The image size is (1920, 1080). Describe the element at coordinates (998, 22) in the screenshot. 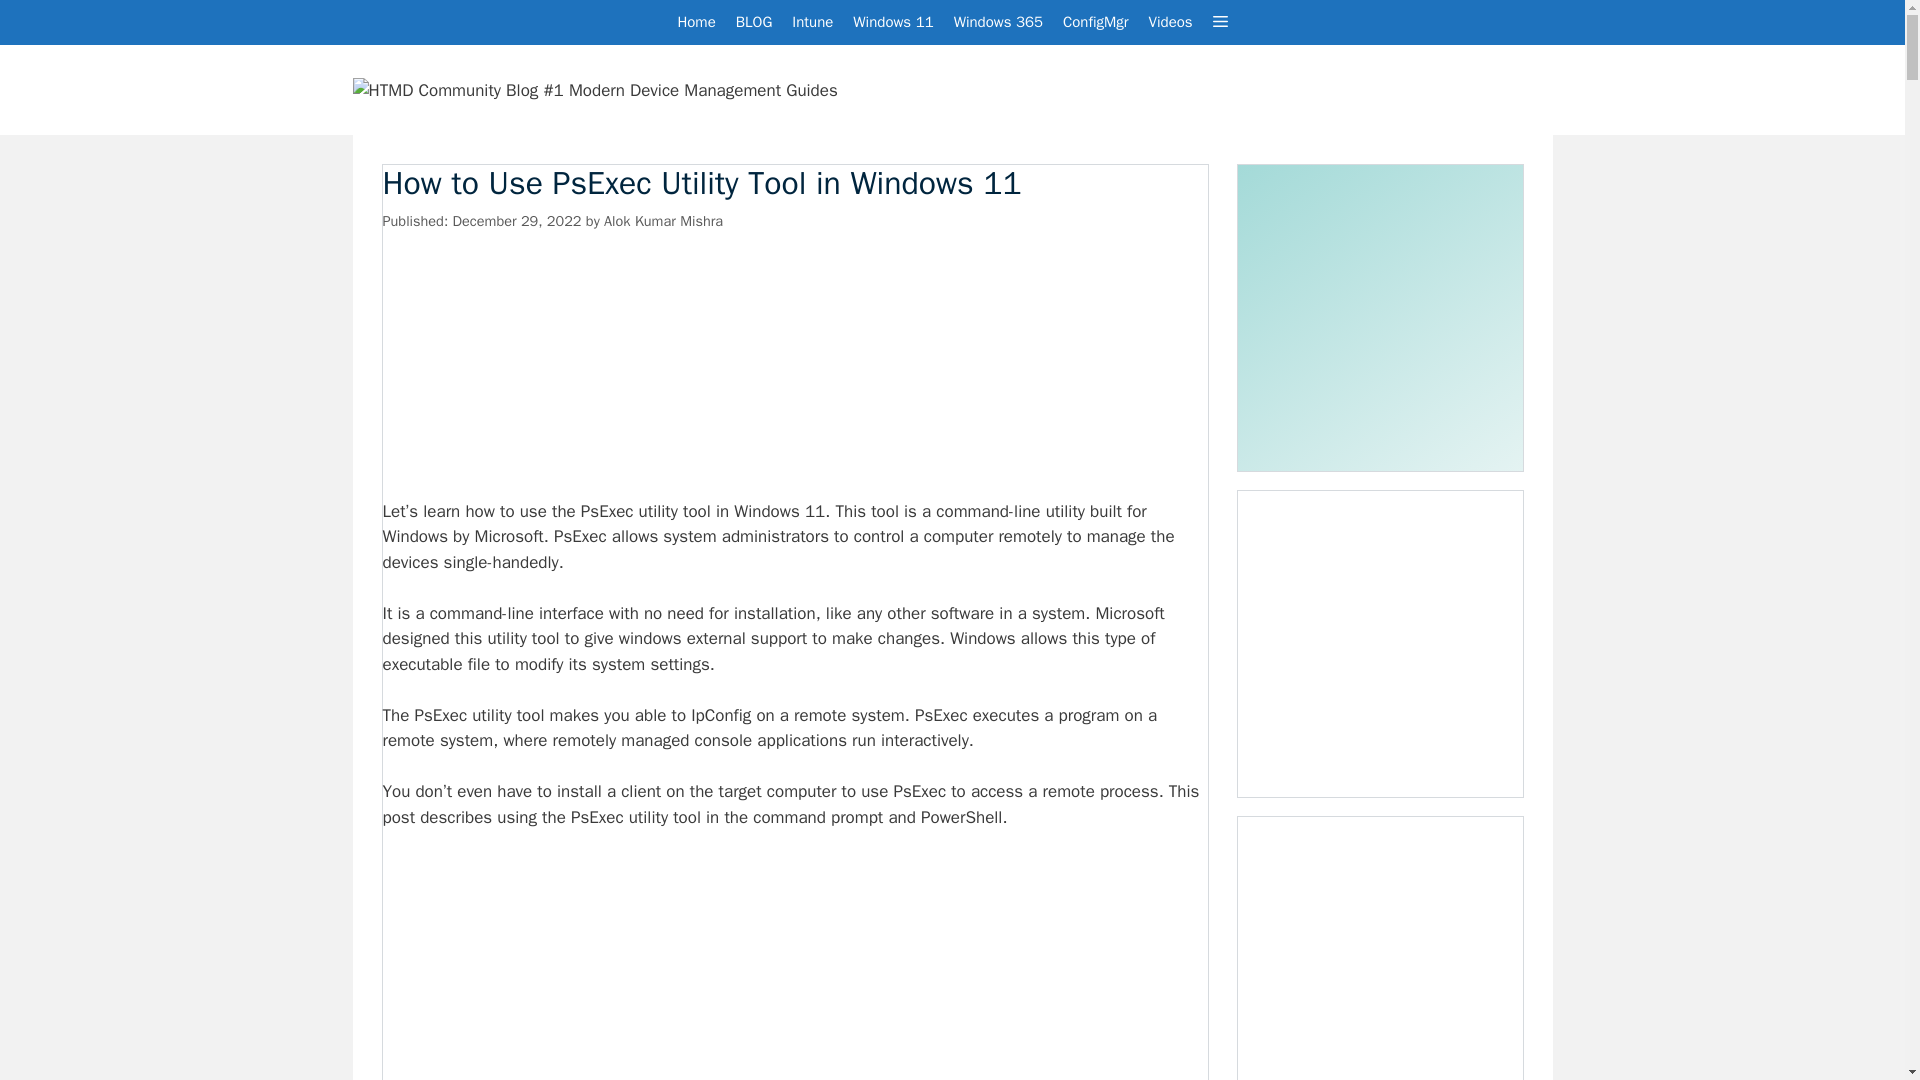

I see `Windows 365` at that location.